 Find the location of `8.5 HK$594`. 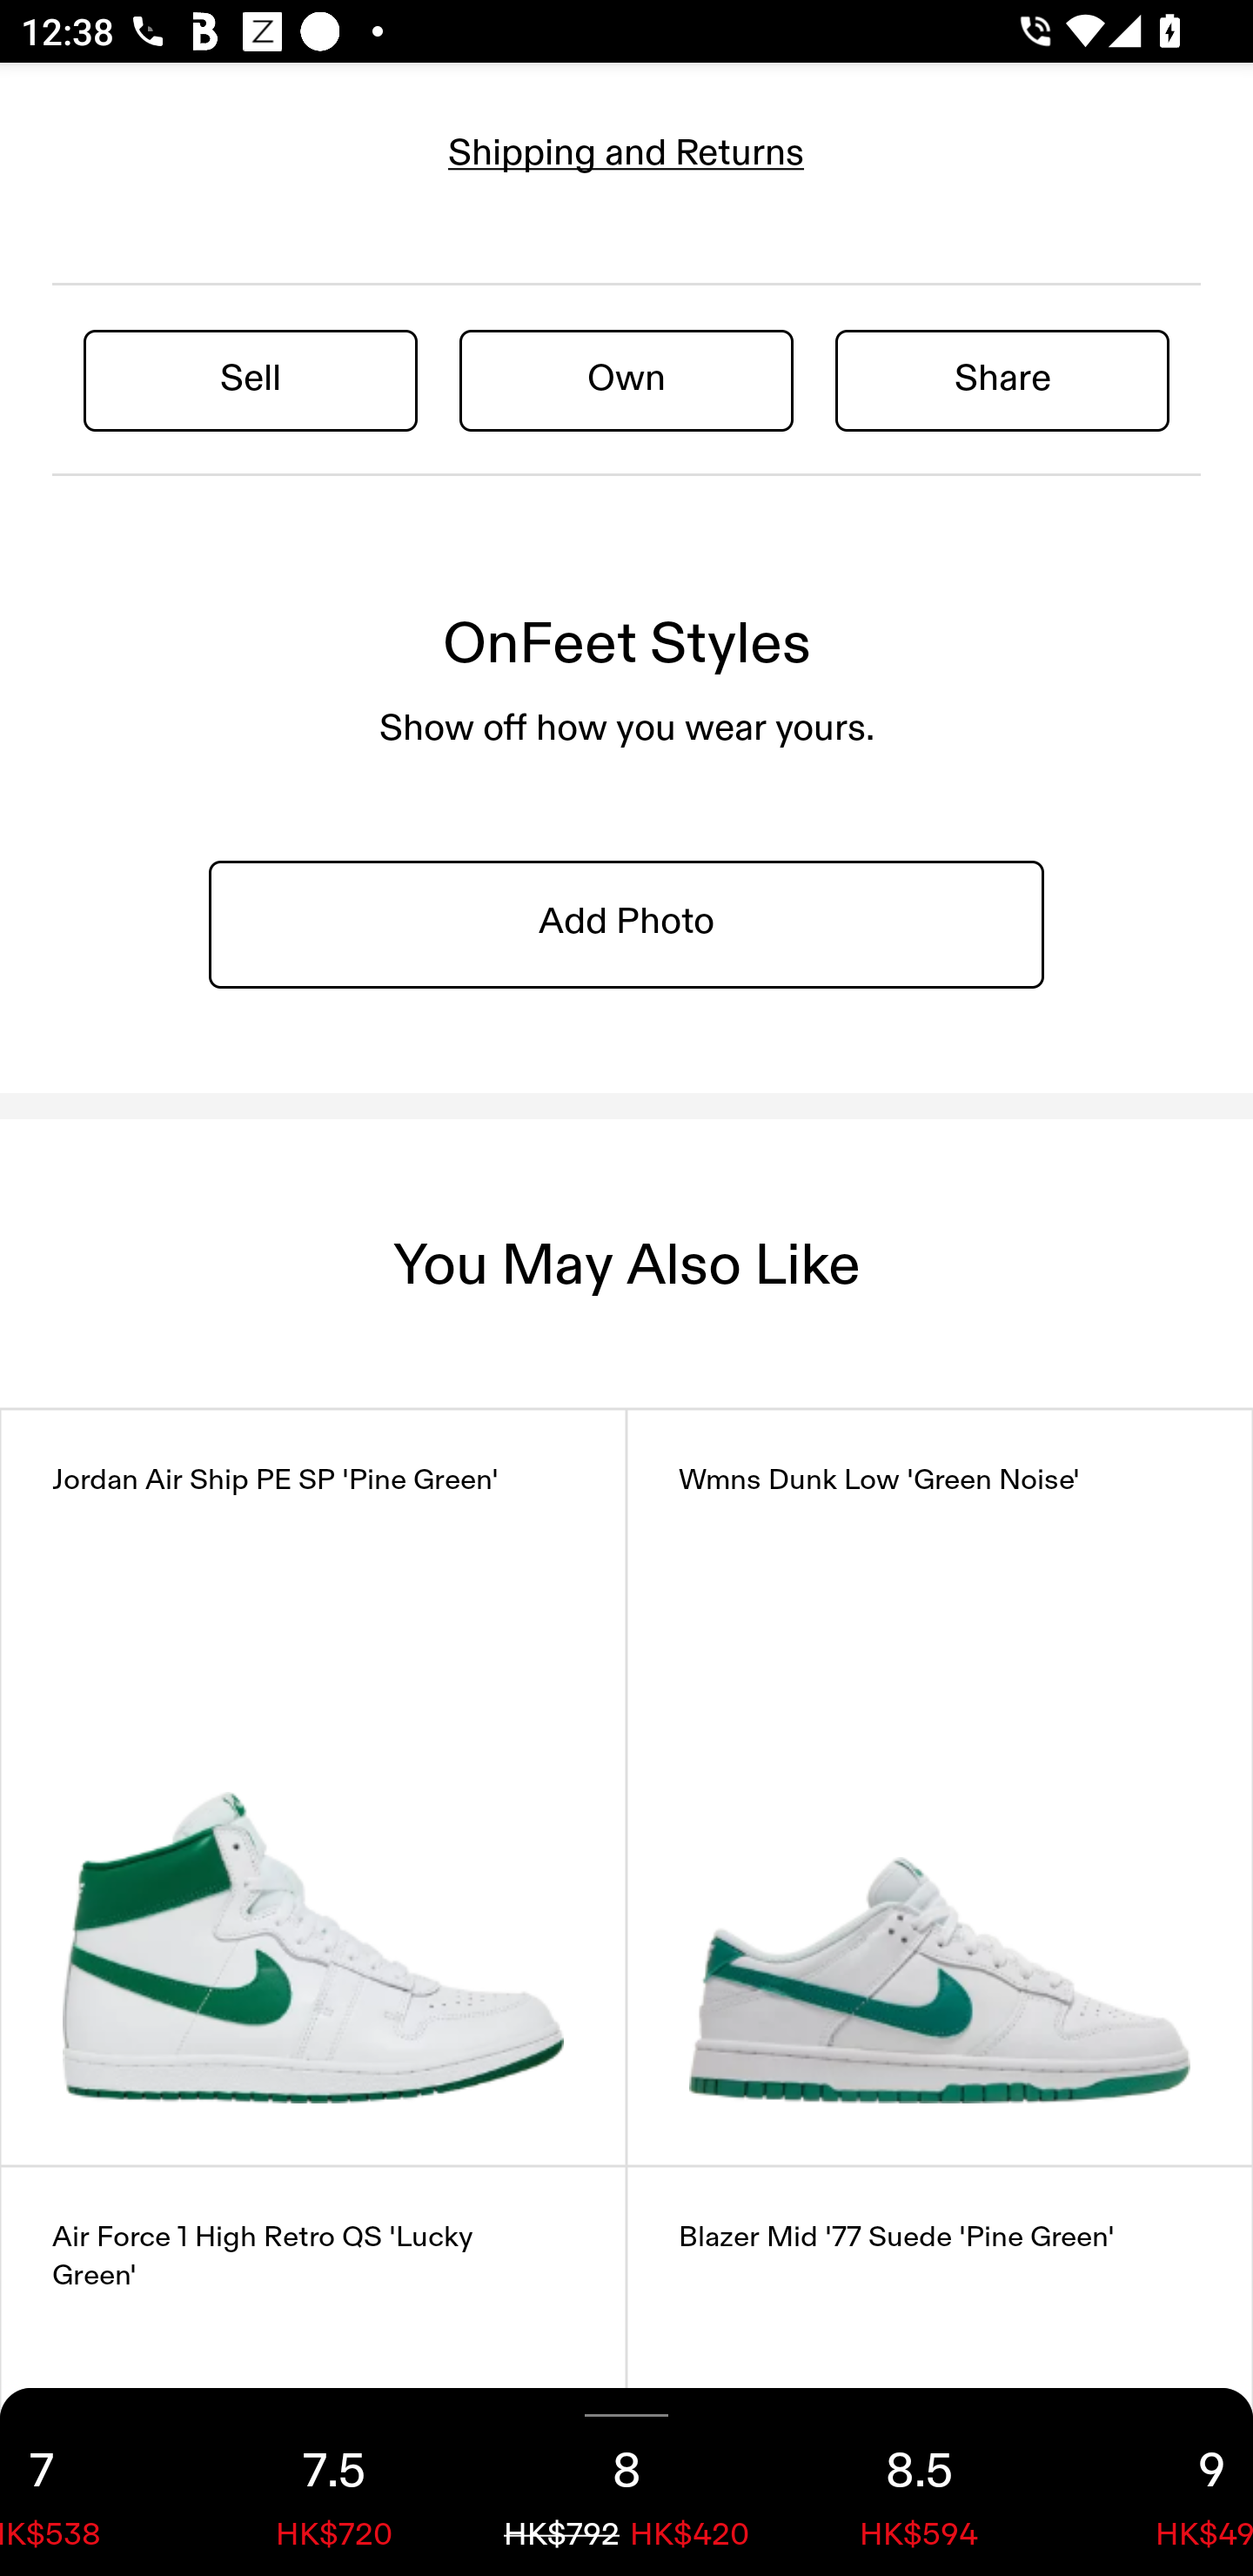

8.5 HK$594 is located at coordinates (919, 2482).